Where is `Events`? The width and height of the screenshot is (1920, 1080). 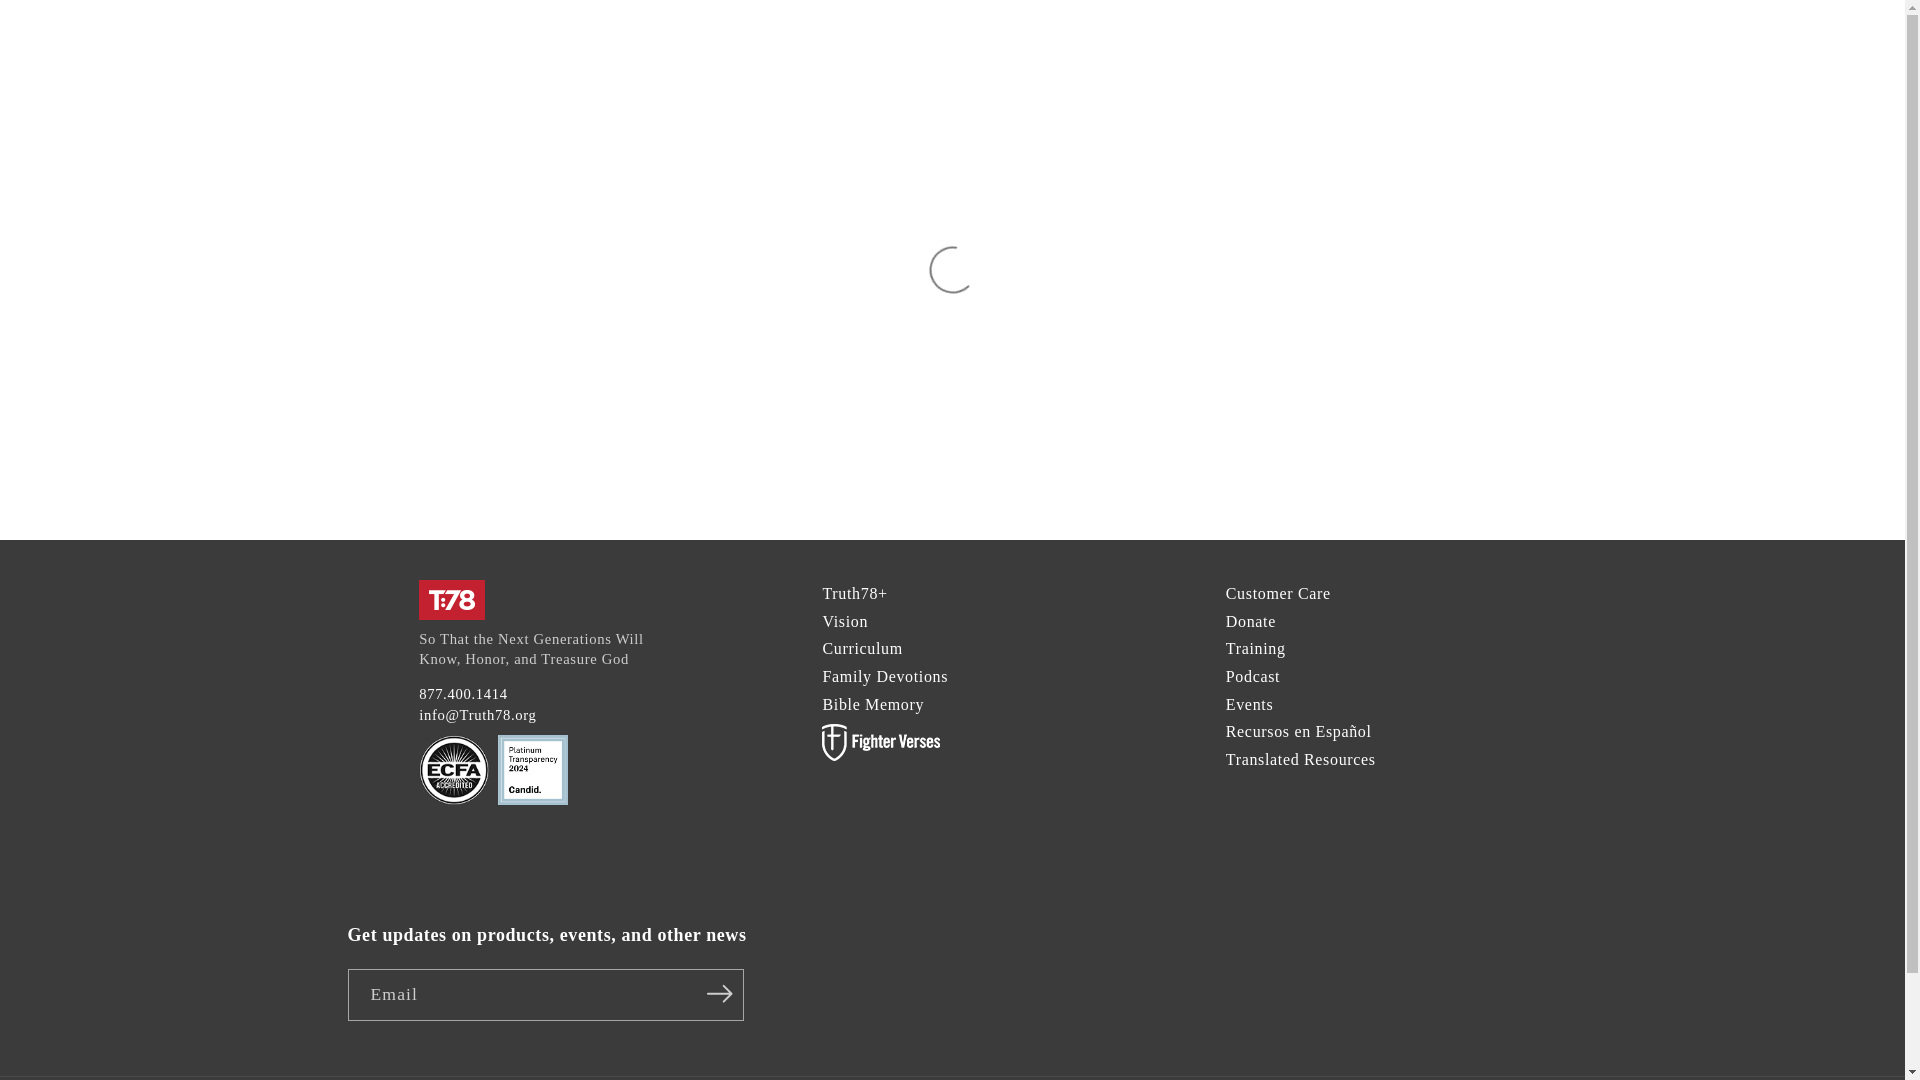 Events is located at coordinates (1250, 704).